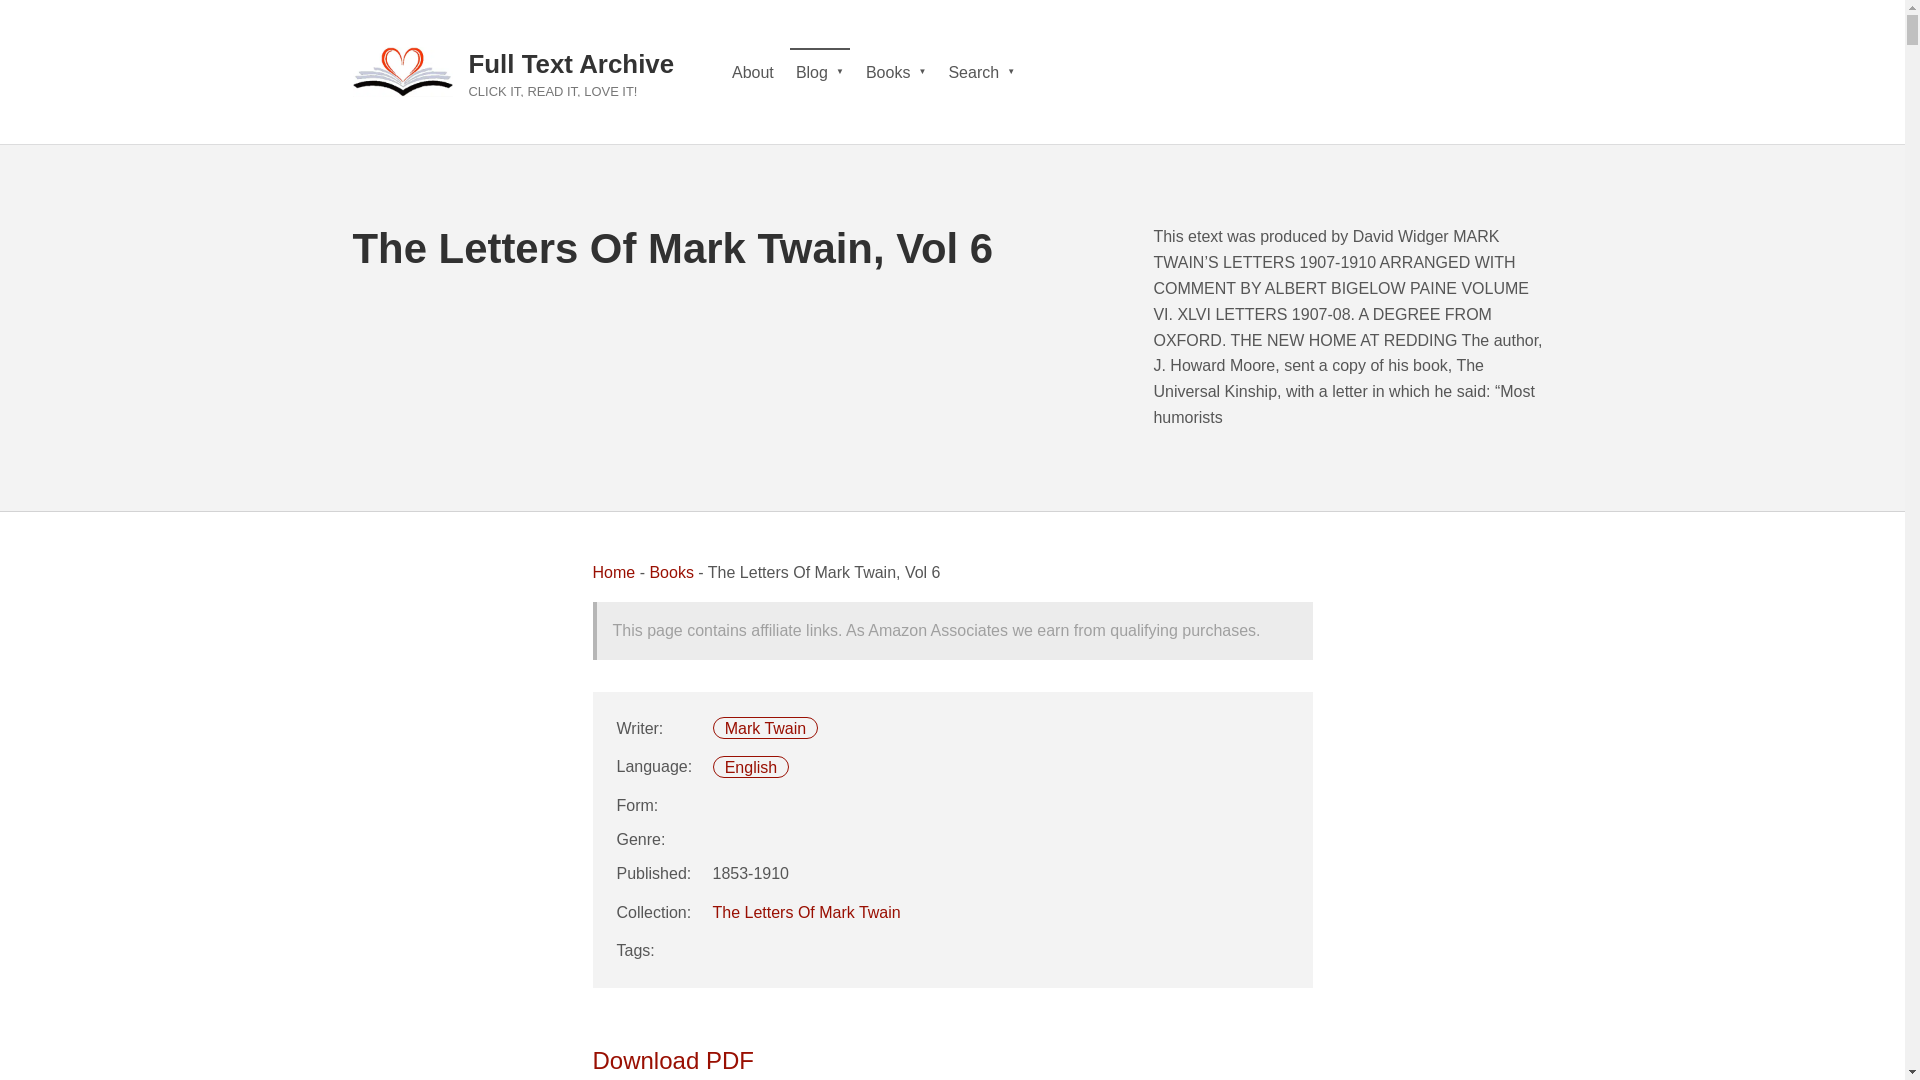 This screenshot has width=1920, height=1080. I want to click on Home, so click(613, 572).